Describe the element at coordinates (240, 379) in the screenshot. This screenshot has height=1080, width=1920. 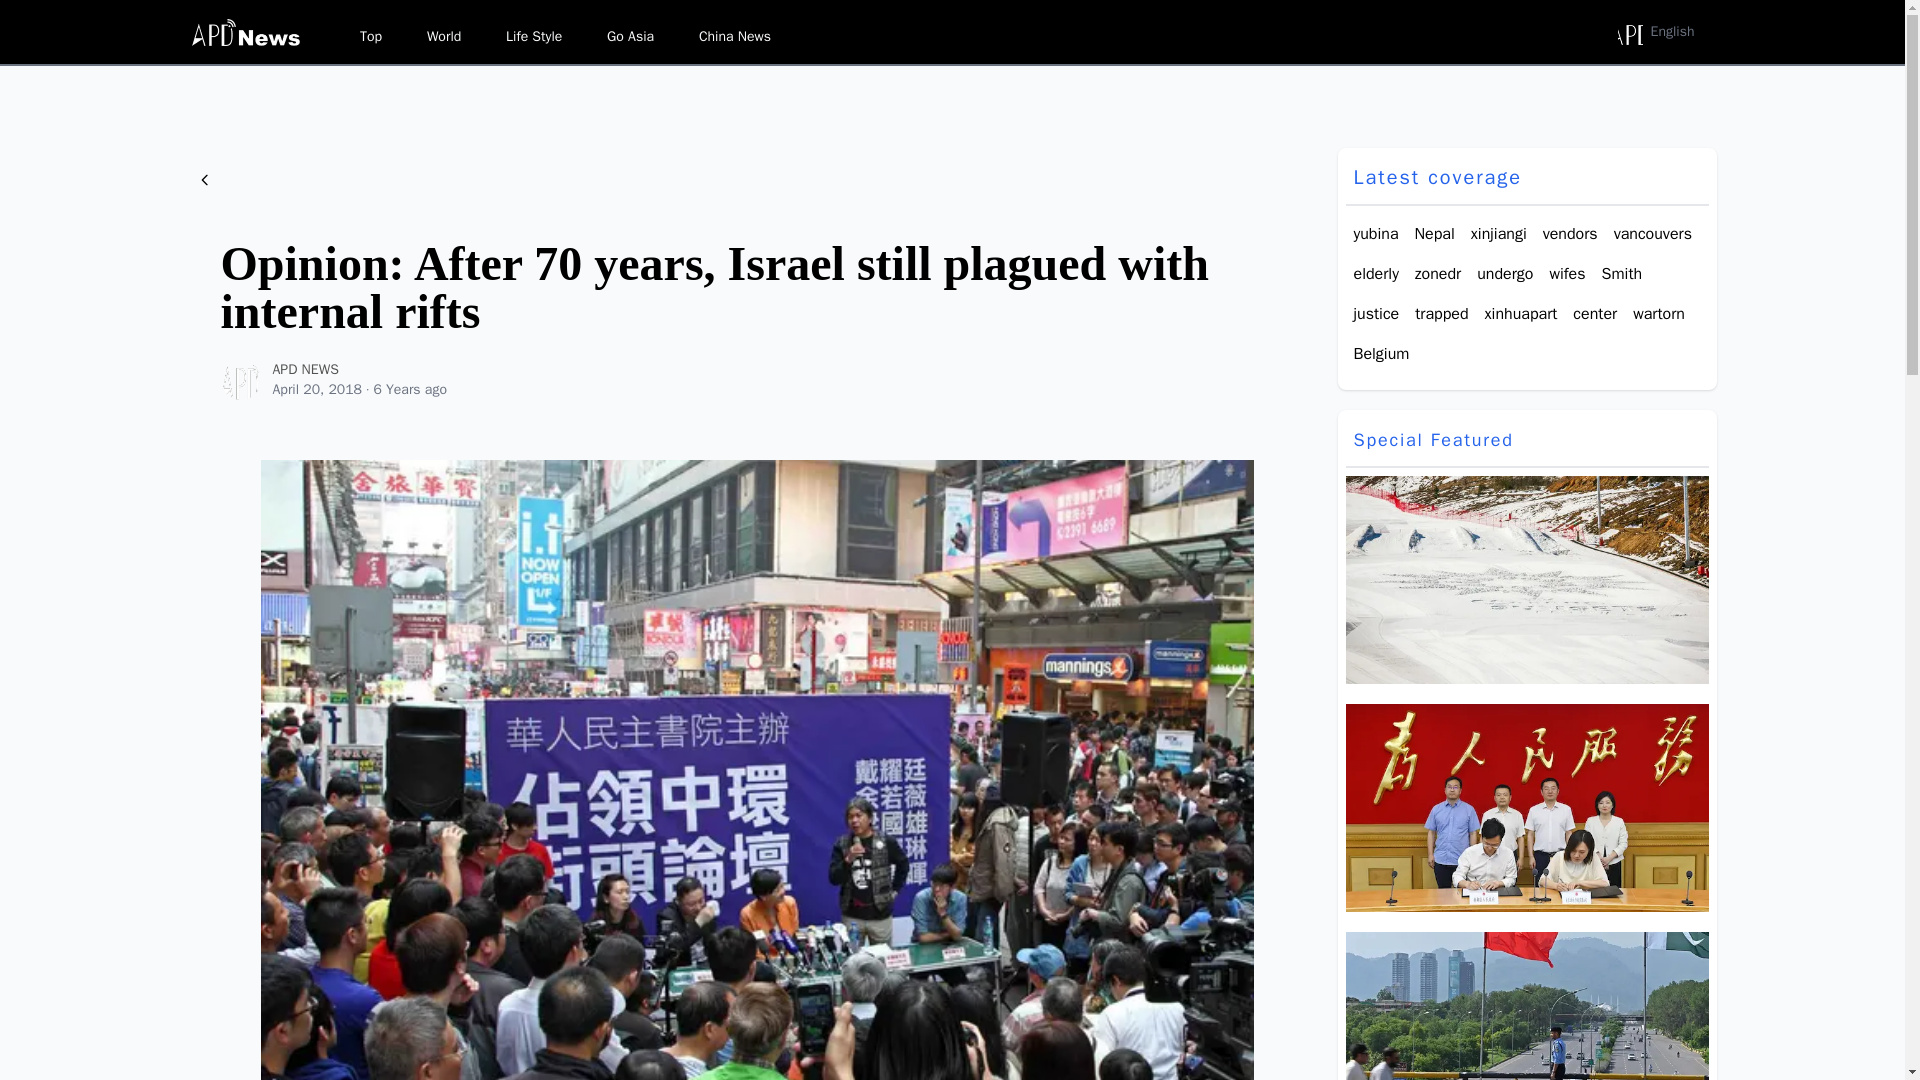
I see `APD NEWS` at that location.